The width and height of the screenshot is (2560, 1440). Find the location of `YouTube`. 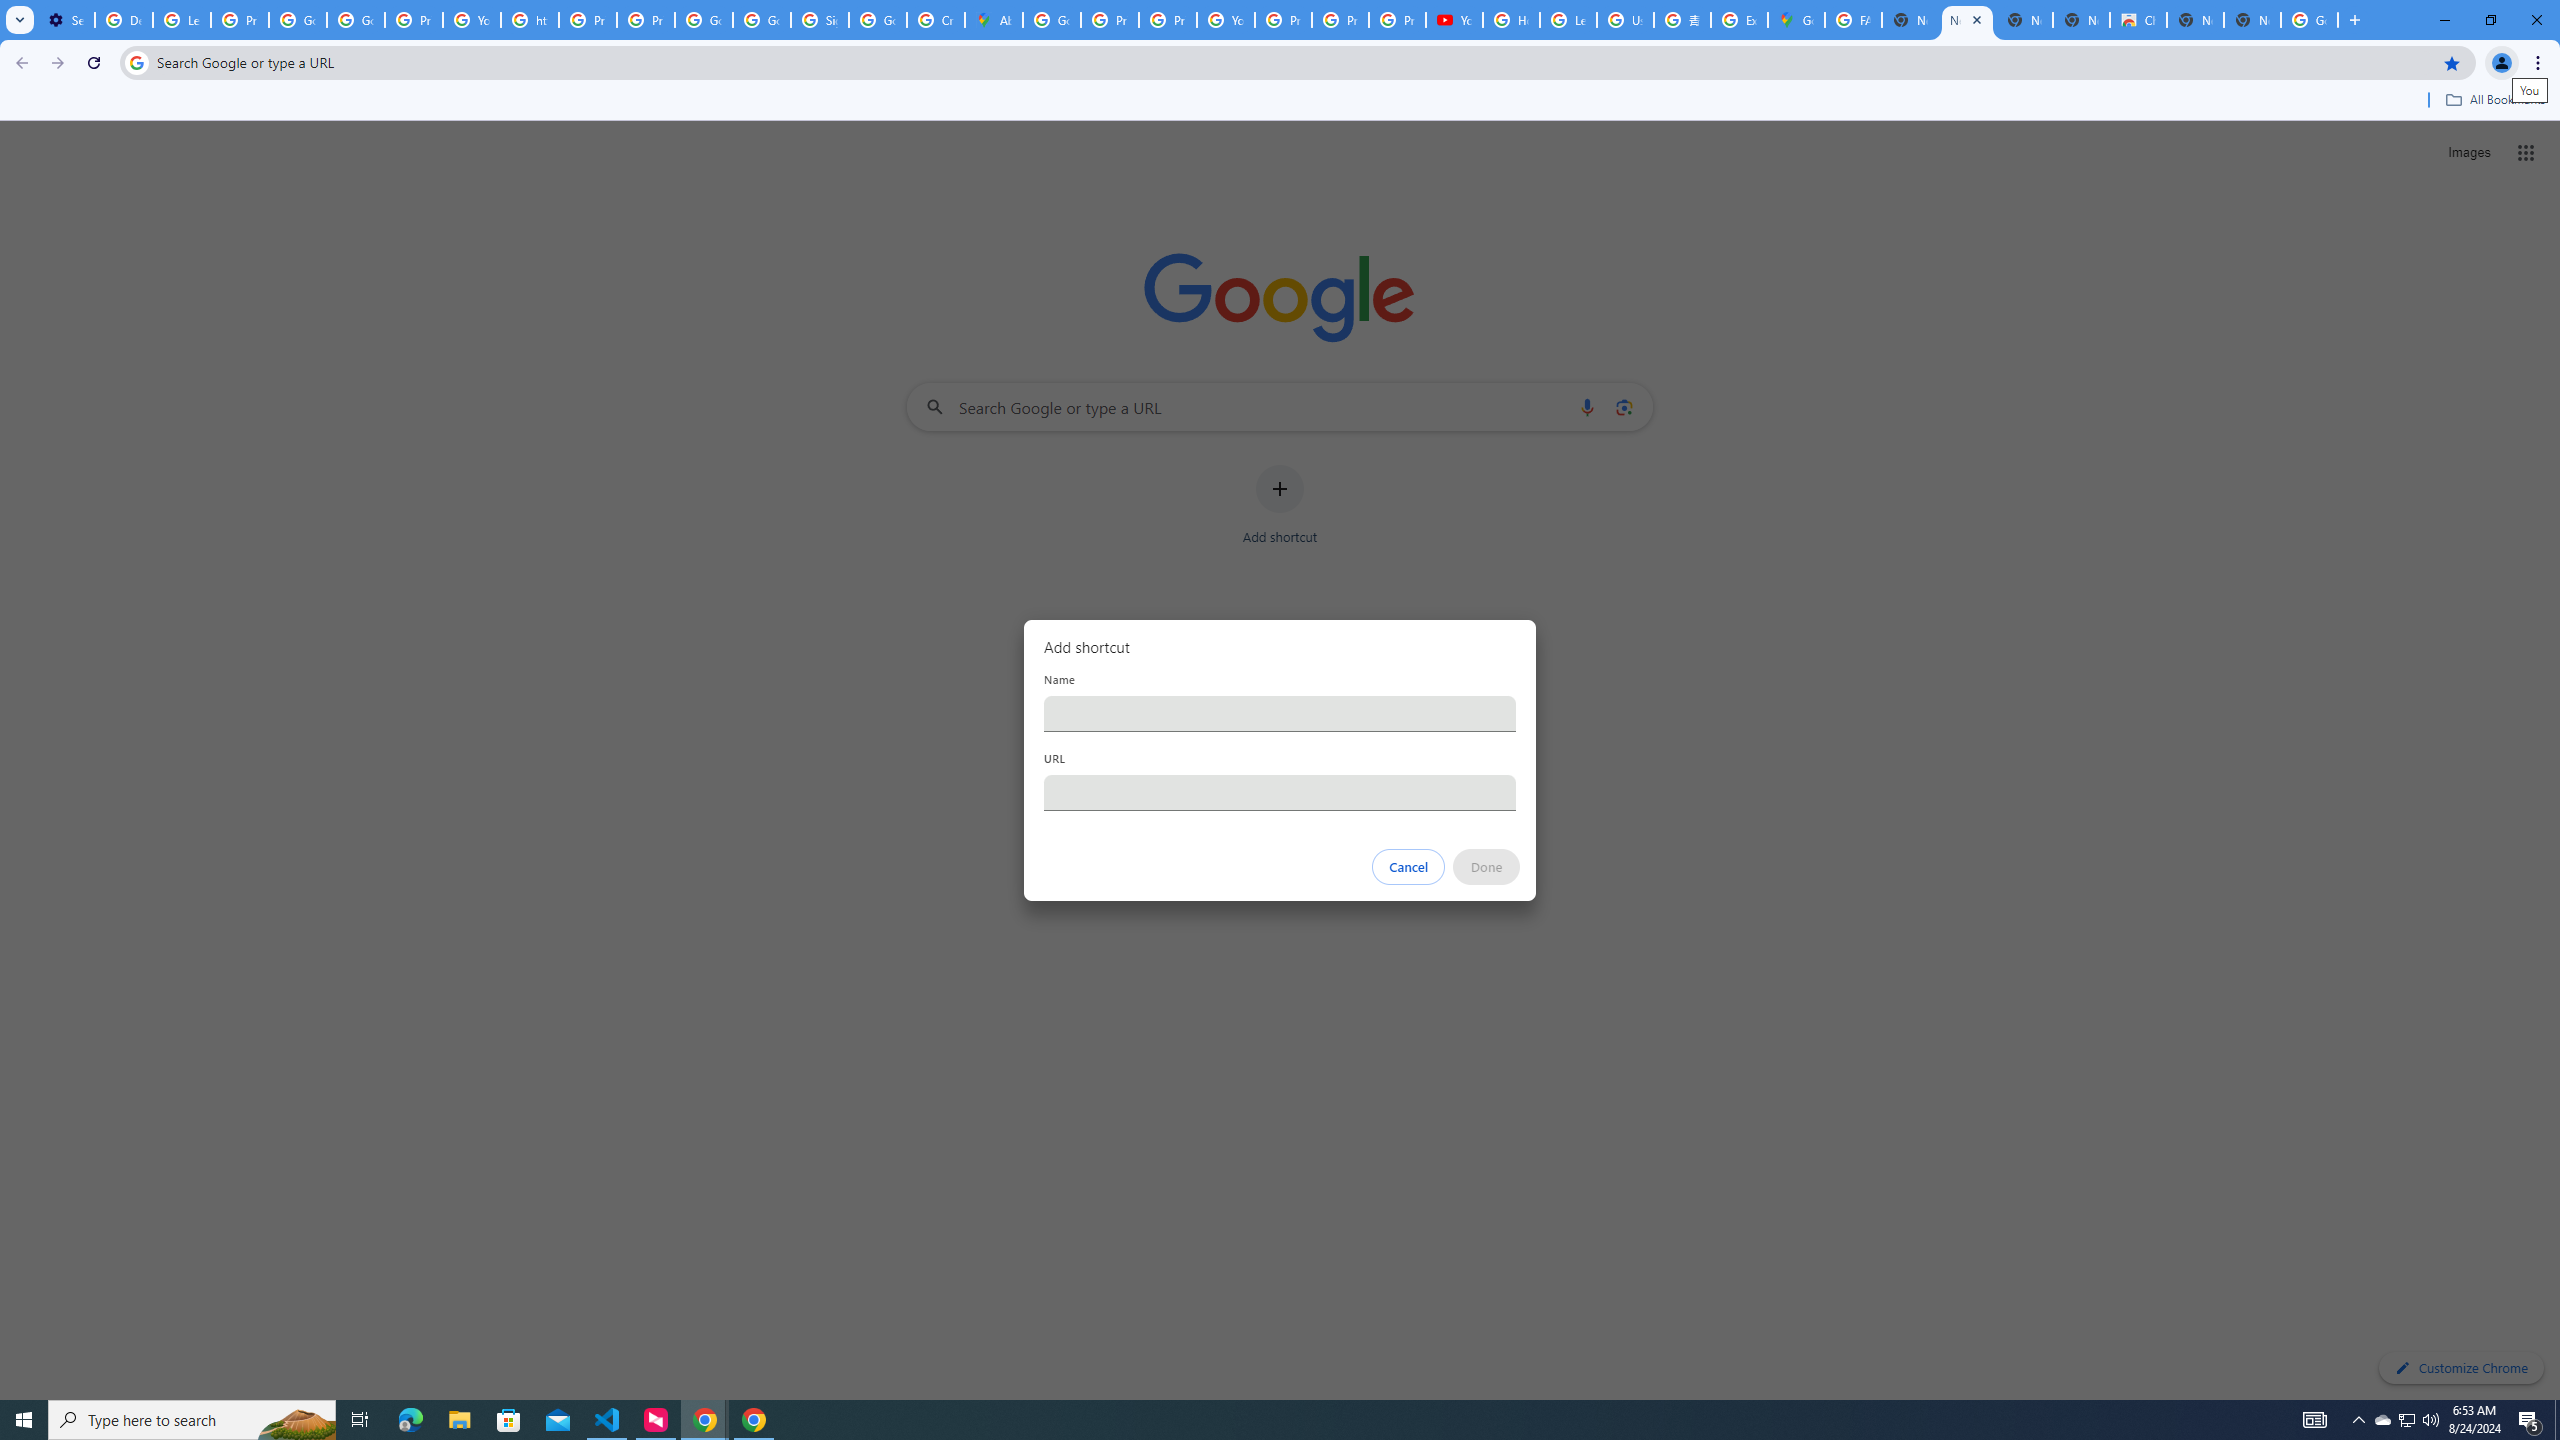

YouTube is located at coordinates (1455, 20).